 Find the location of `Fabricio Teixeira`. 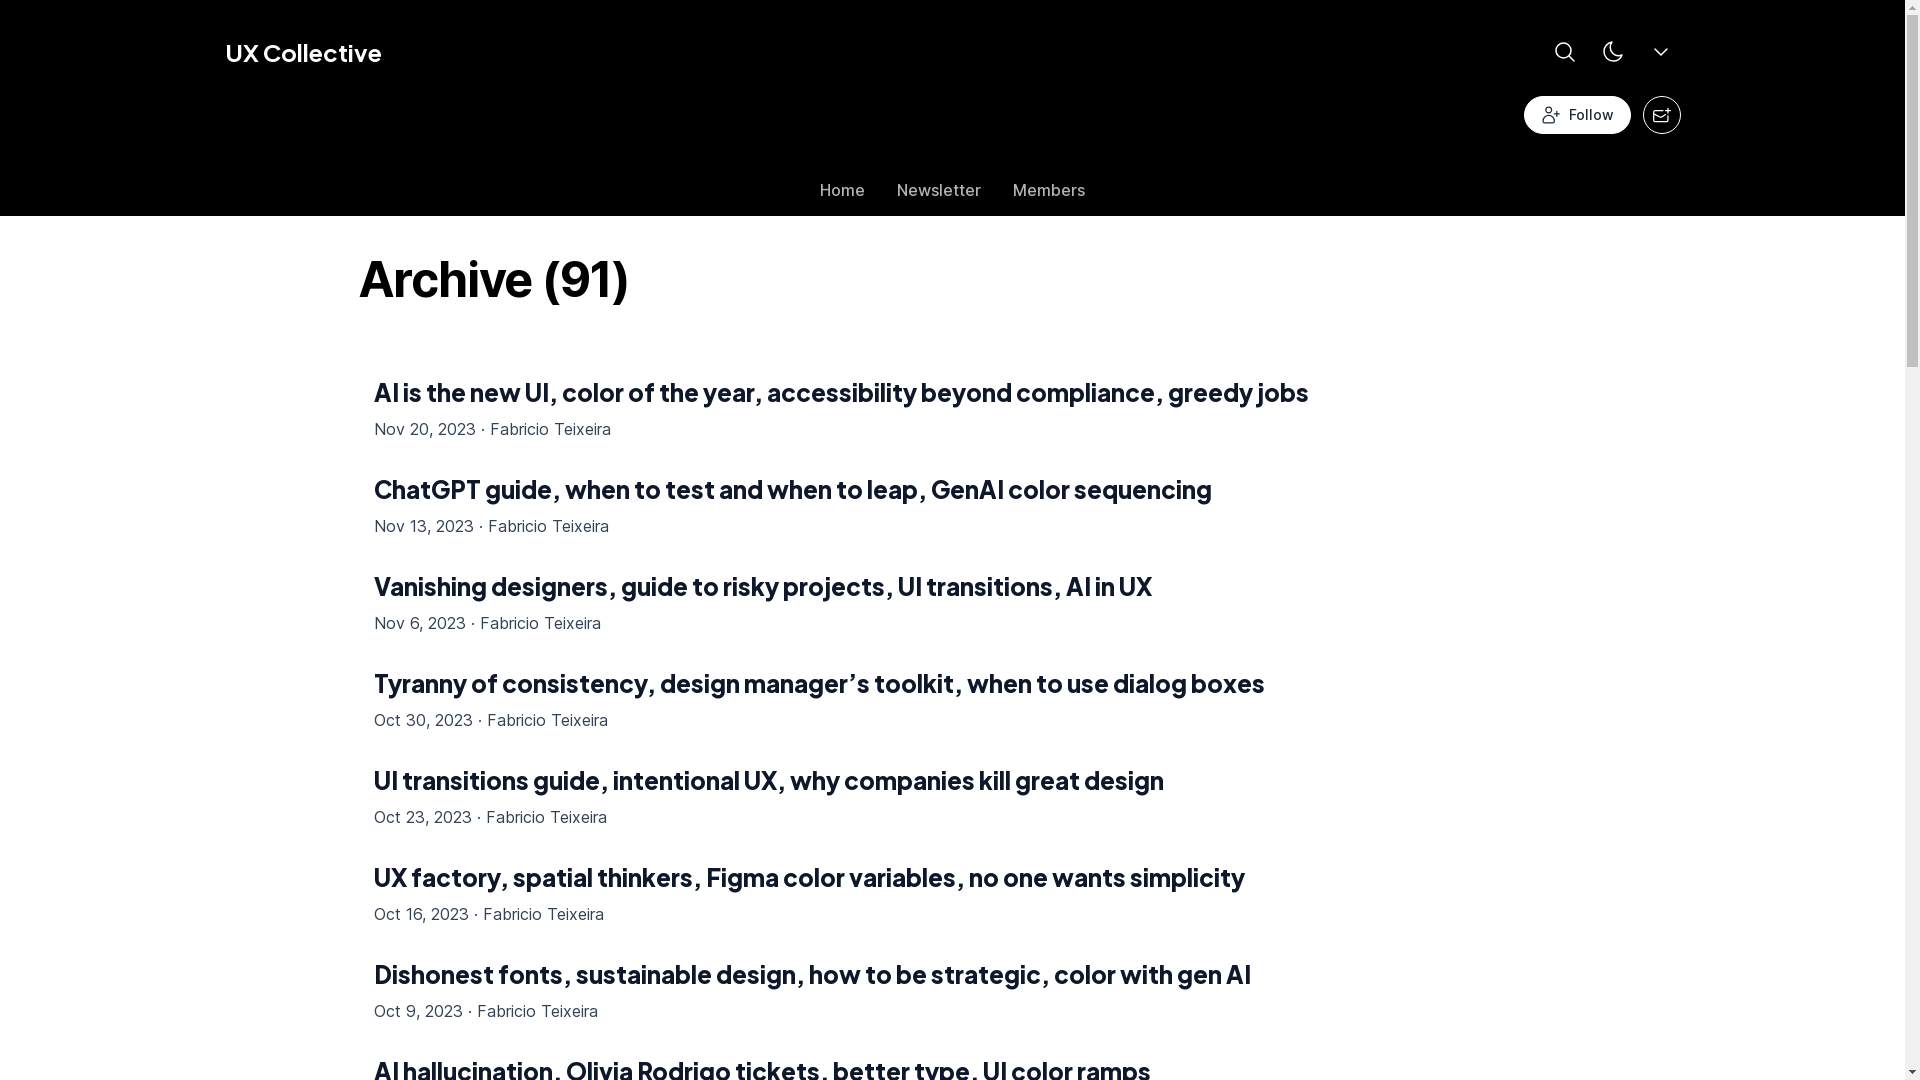

Fabricio Teixeira is located at coordinates (550, 429).